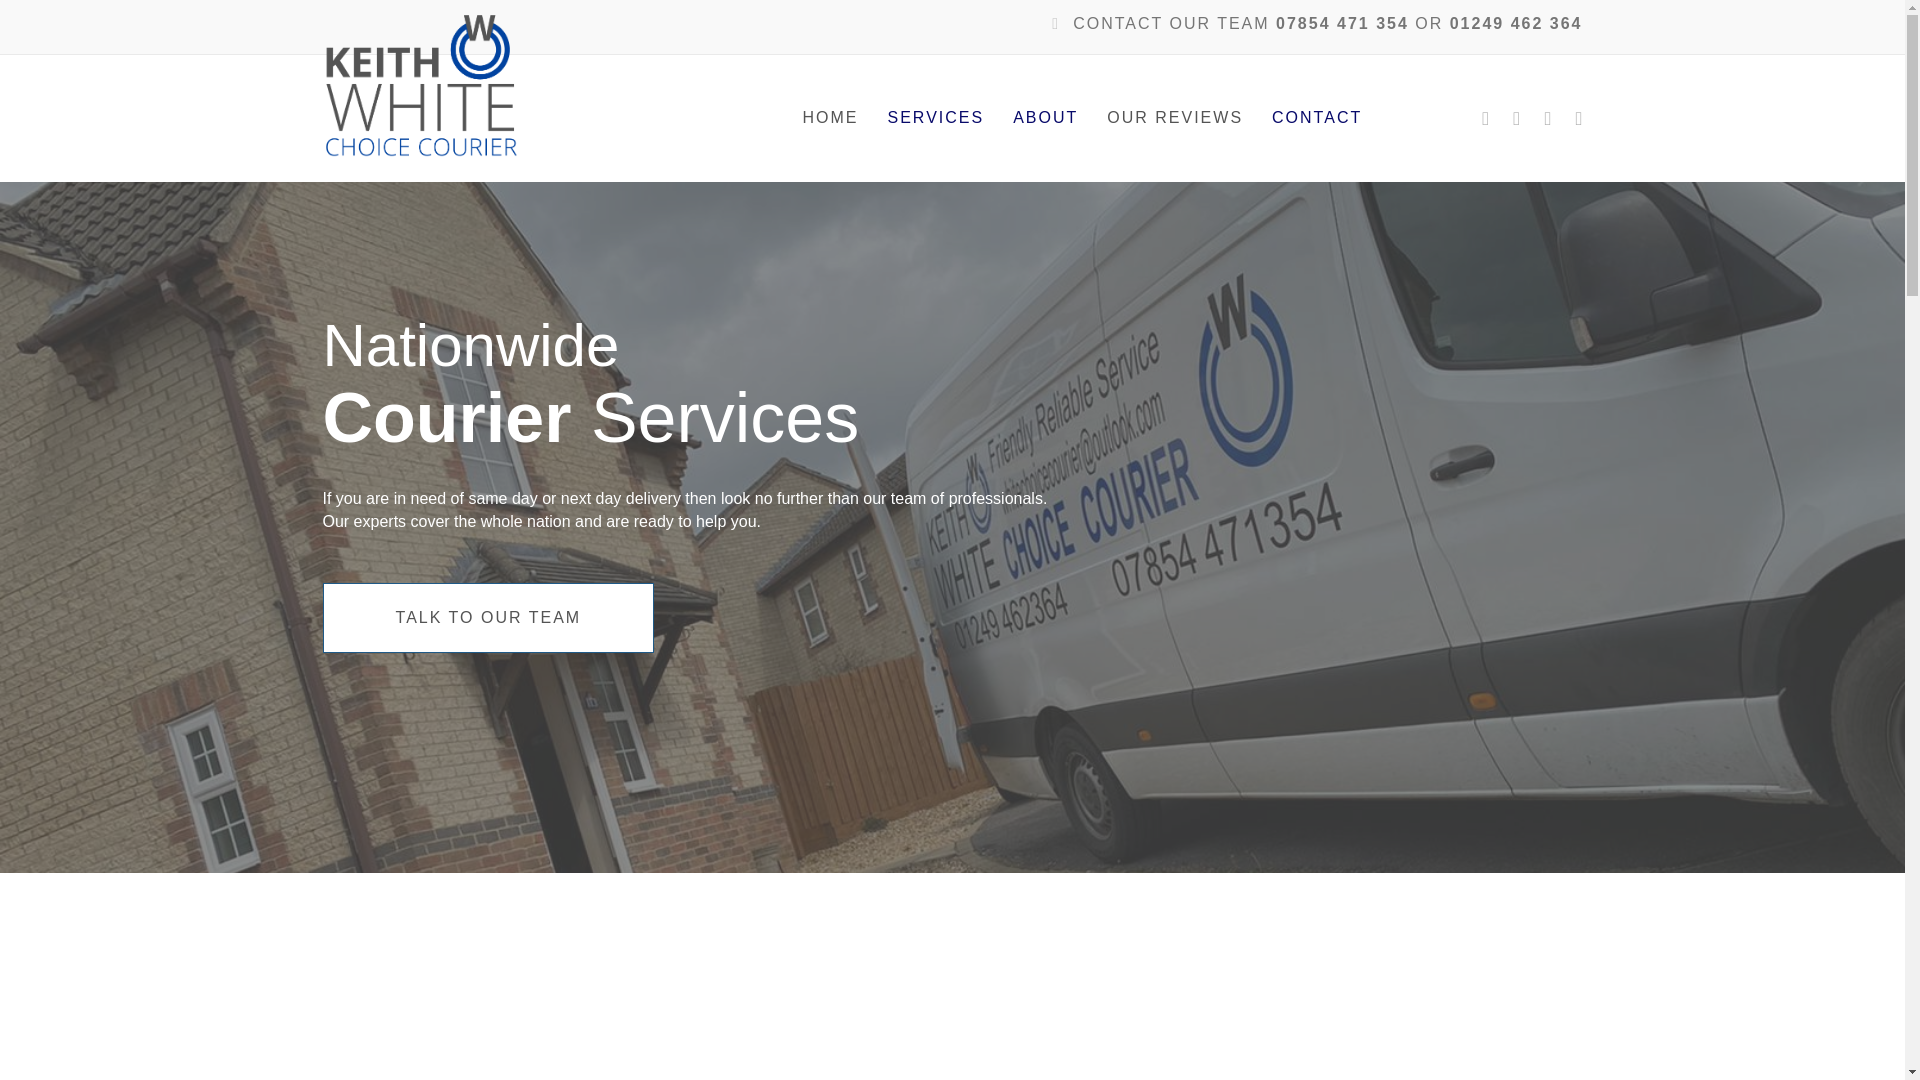 Image resolution: width=1920 pixels, height=1080 pixels. I want to click on TALK TO OUR TEAM, so click(488, 618).